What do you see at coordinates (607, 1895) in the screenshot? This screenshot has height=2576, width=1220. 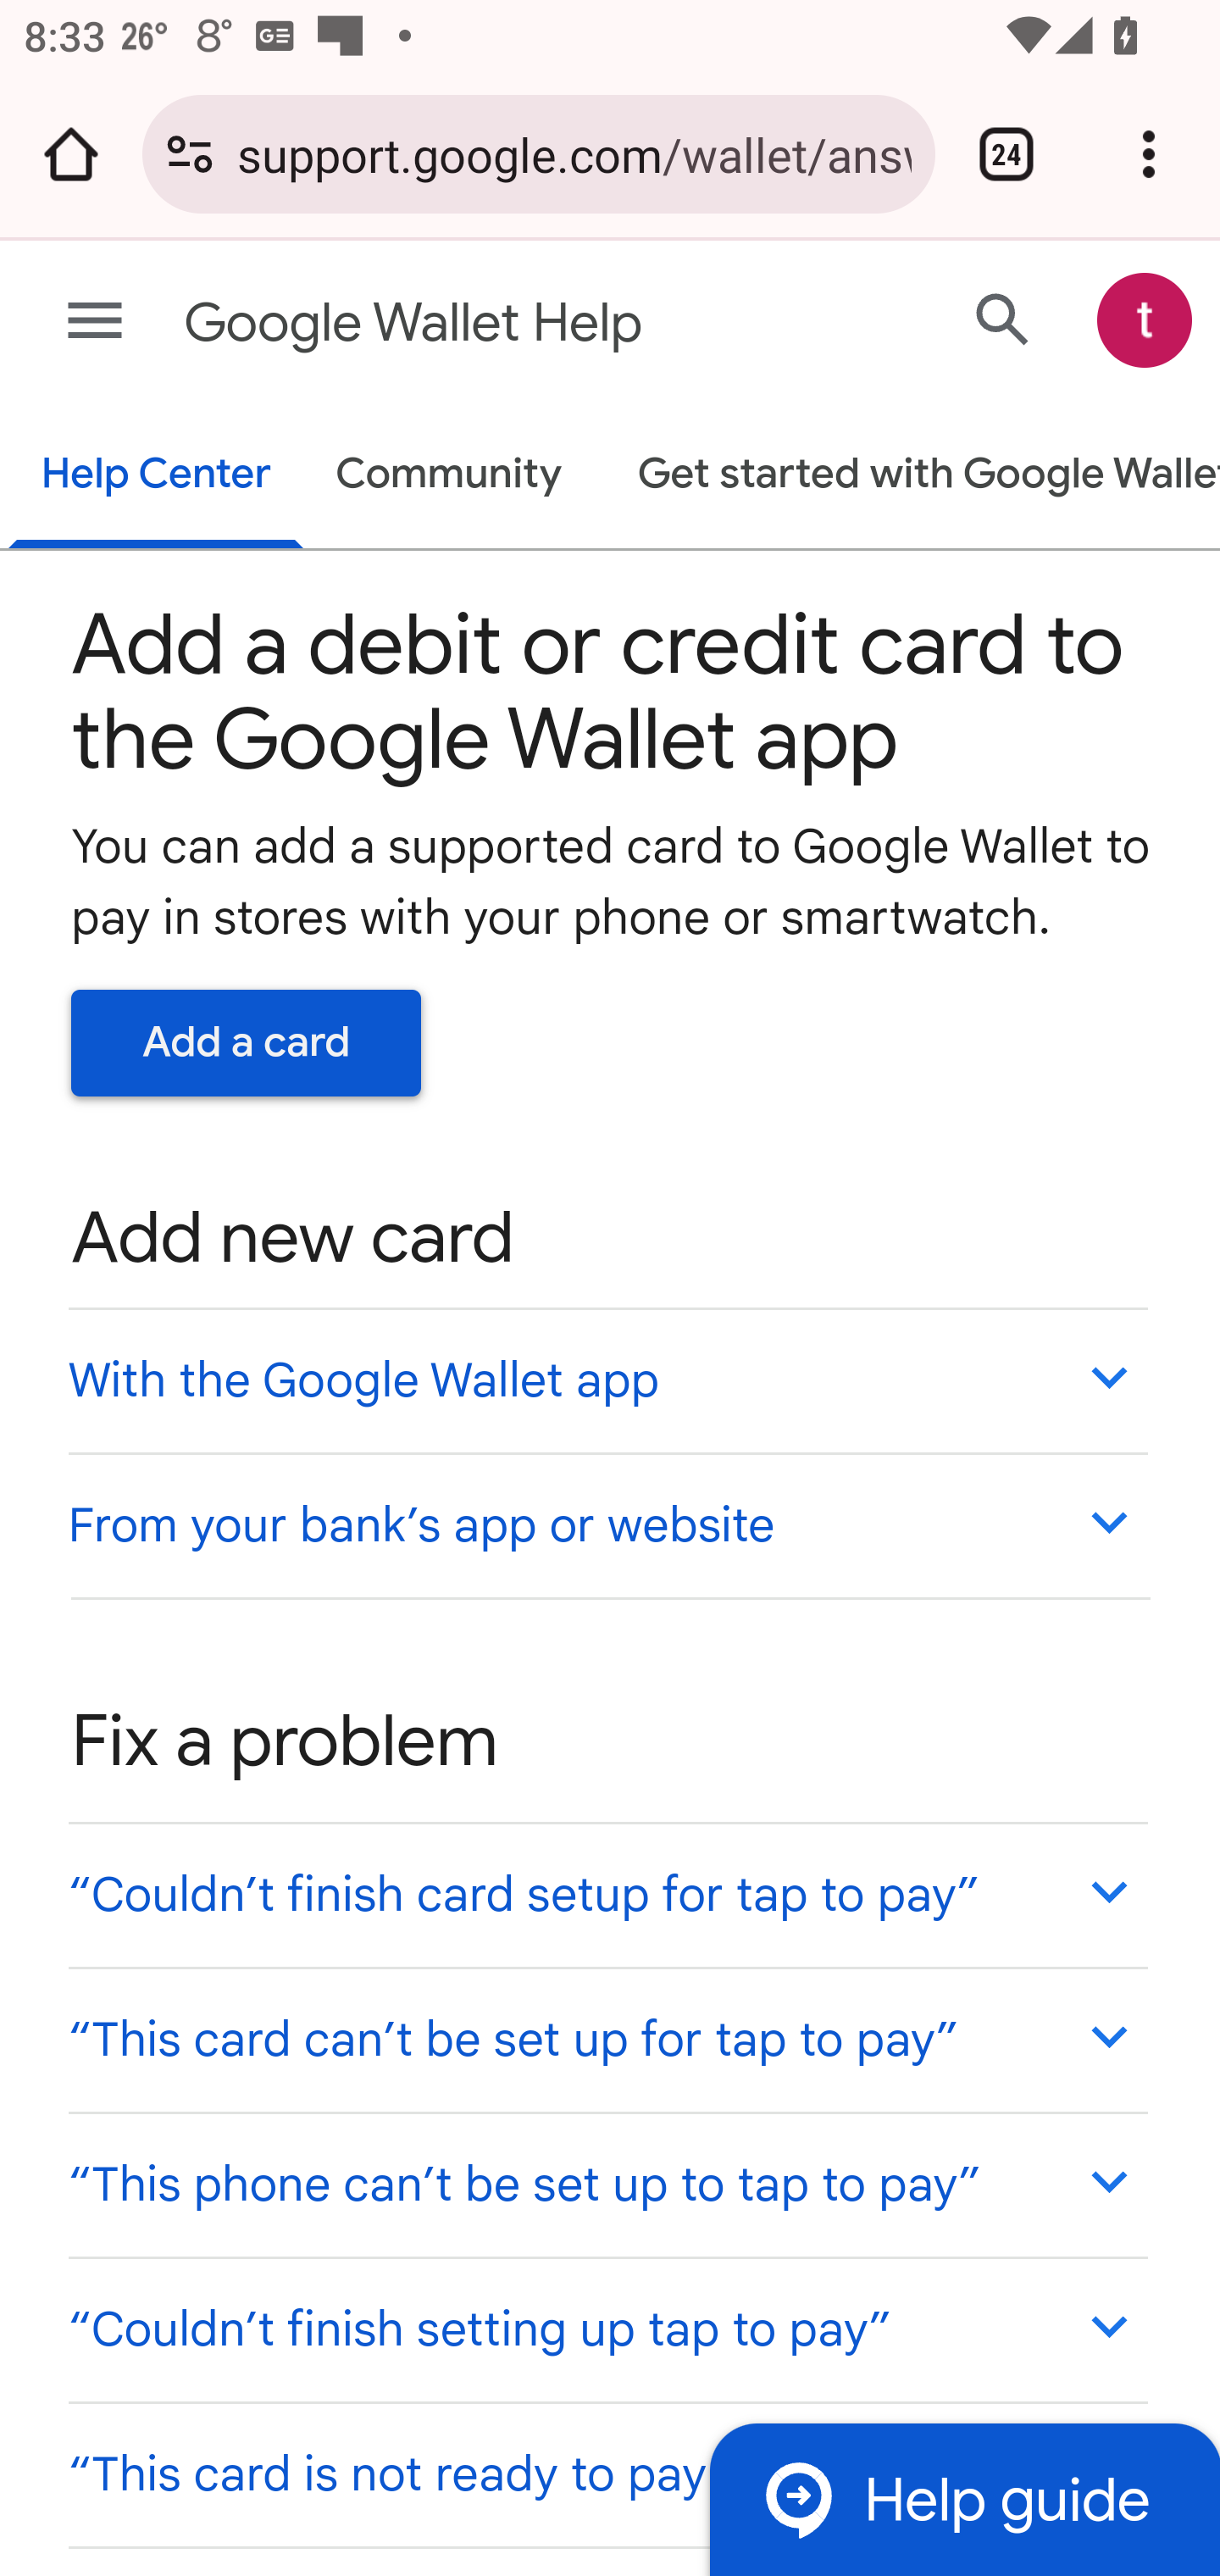 I see `“Couldn’t finish card setup for tap to pay”` at bounding box center [607, 1895].